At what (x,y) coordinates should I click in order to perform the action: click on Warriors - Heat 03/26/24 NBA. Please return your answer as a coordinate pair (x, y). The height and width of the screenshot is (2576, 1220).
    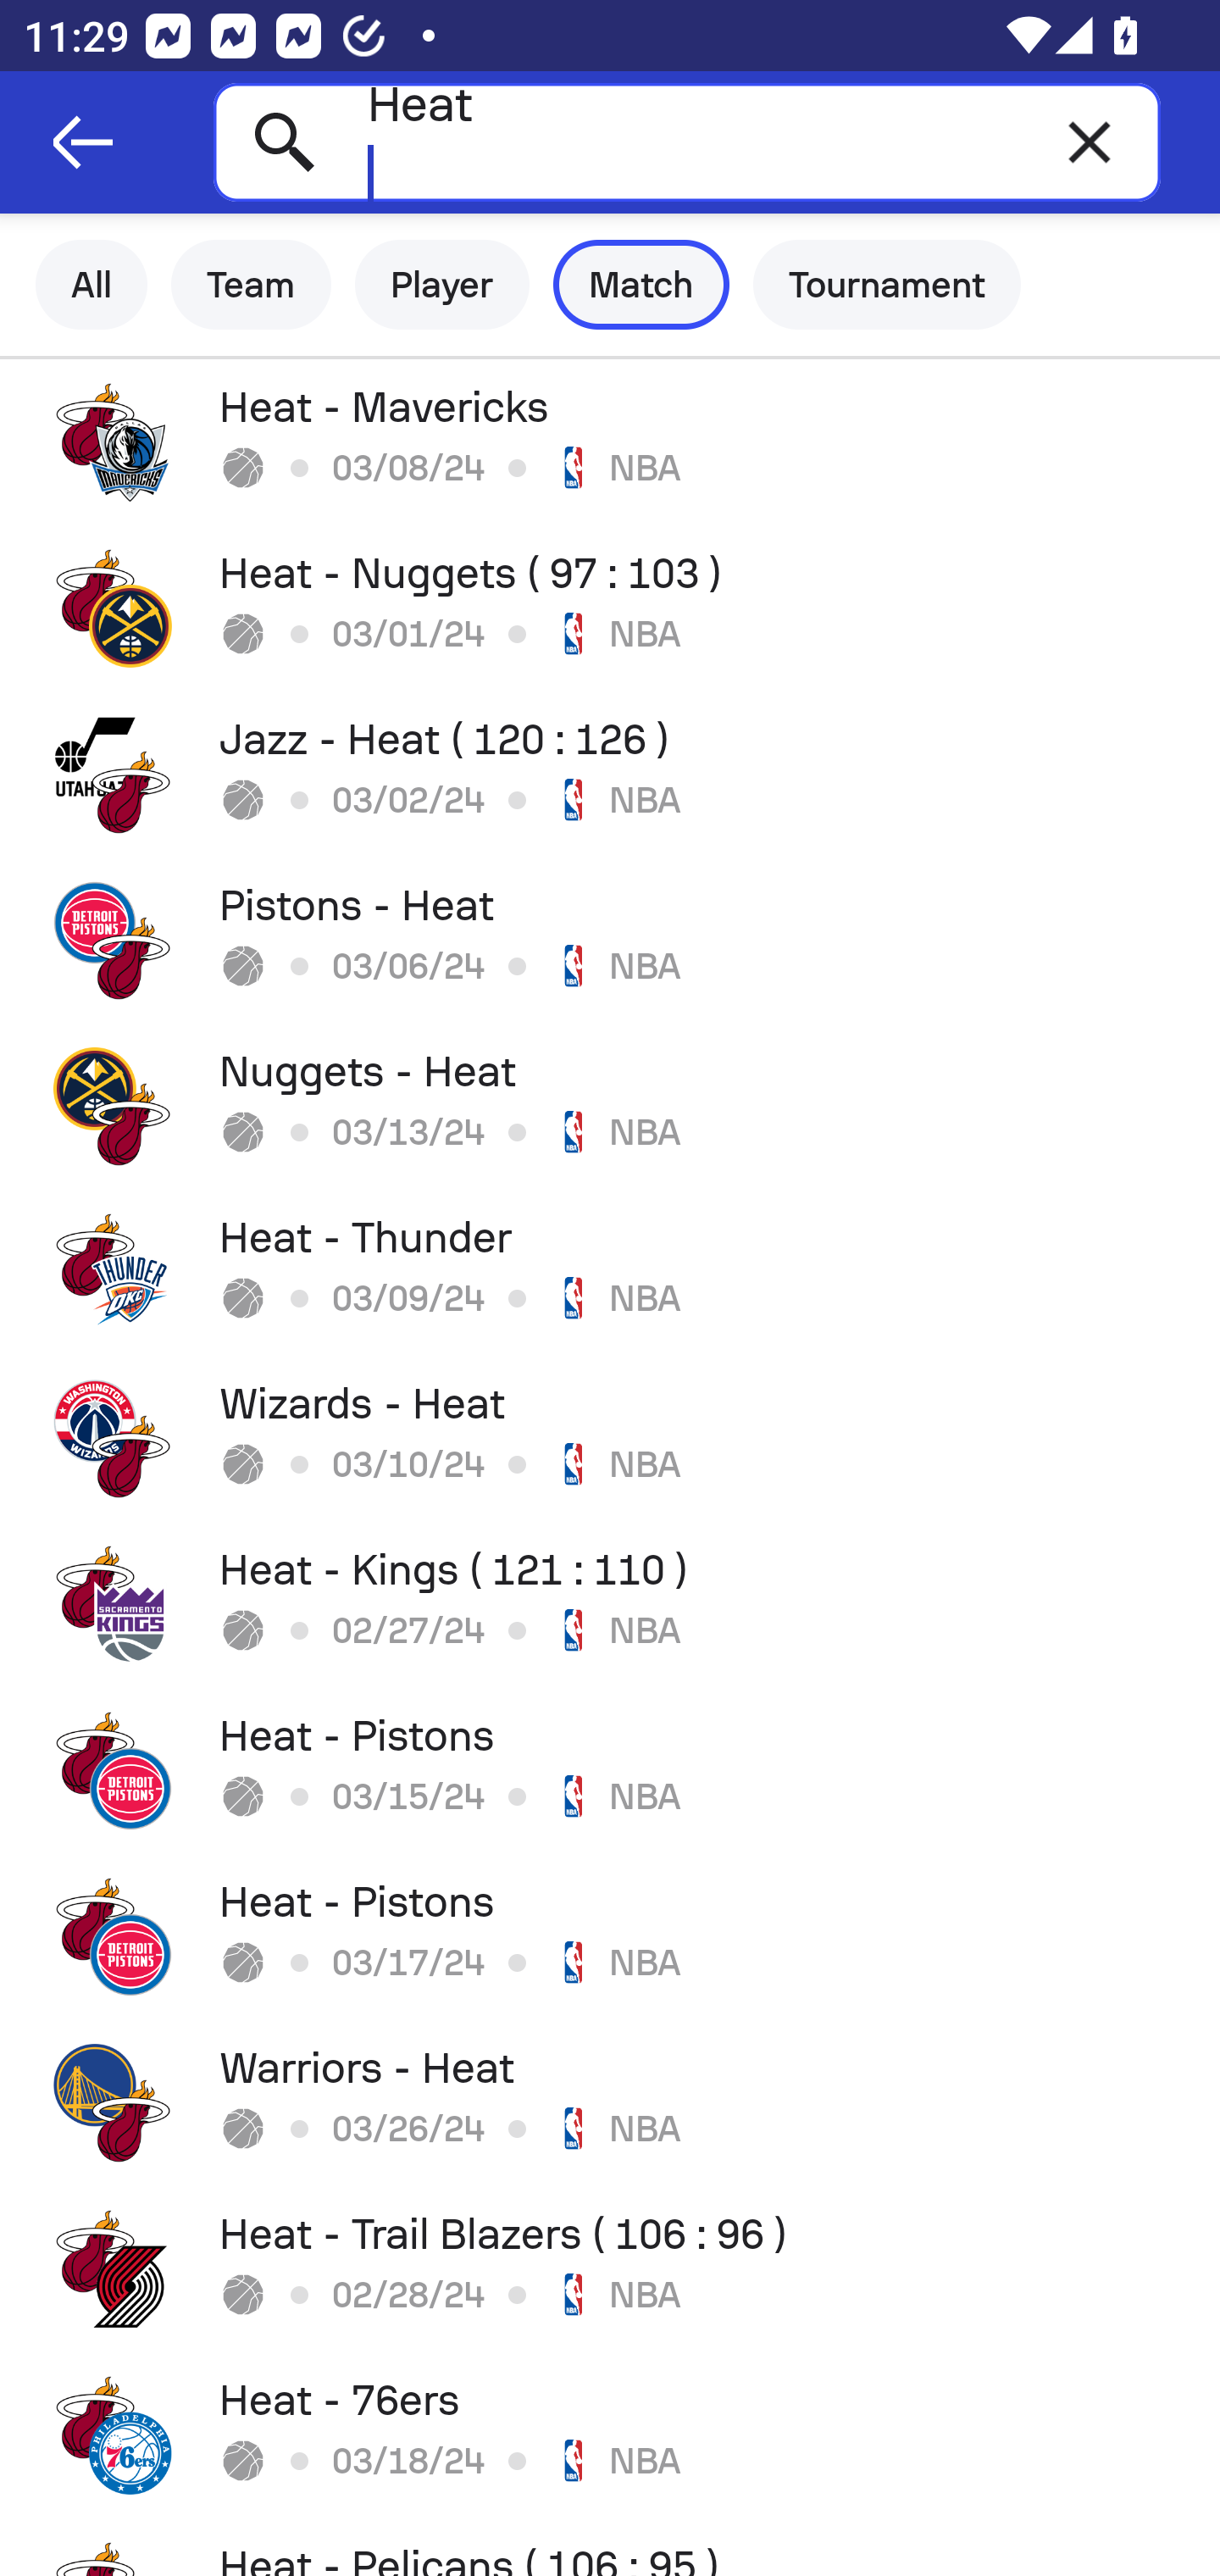
    Looking at the image, I should click on (610, 2103).